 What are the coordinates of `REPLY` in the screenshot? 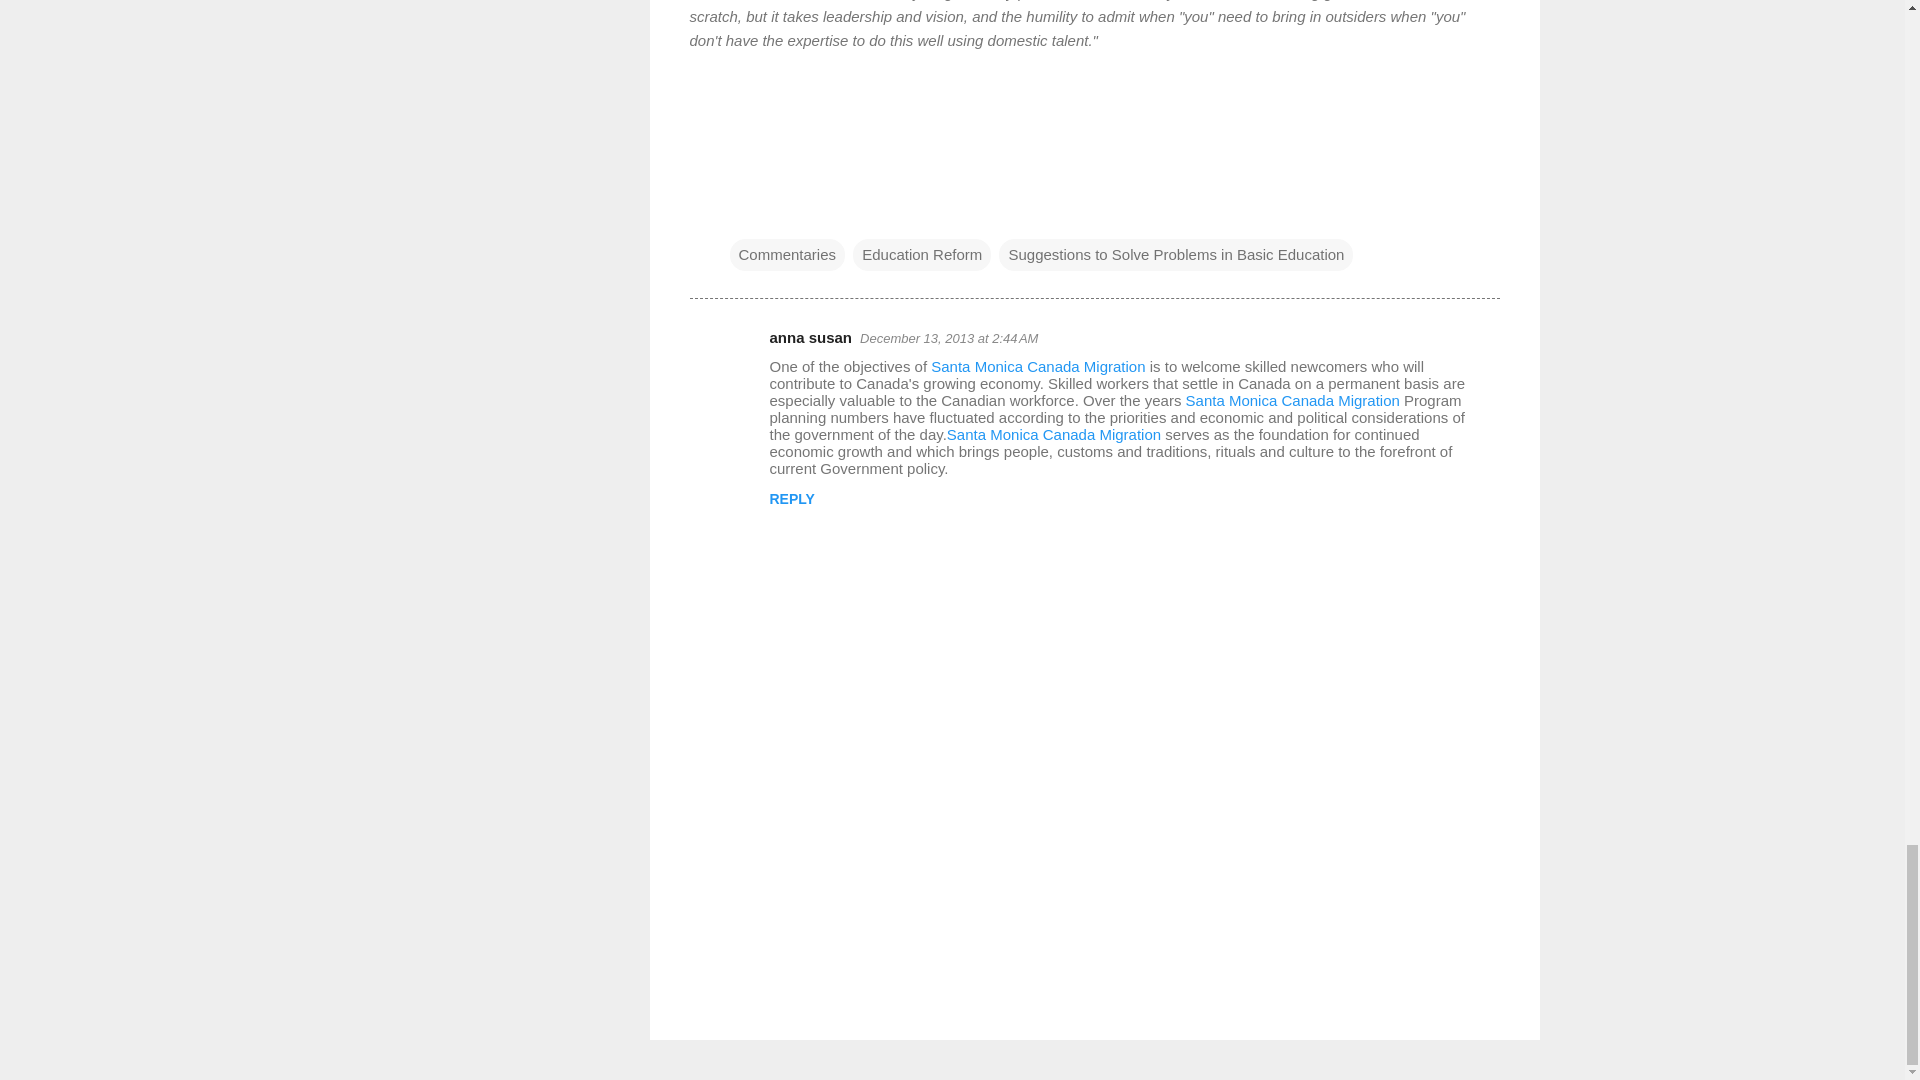 It's located at (792, 498).